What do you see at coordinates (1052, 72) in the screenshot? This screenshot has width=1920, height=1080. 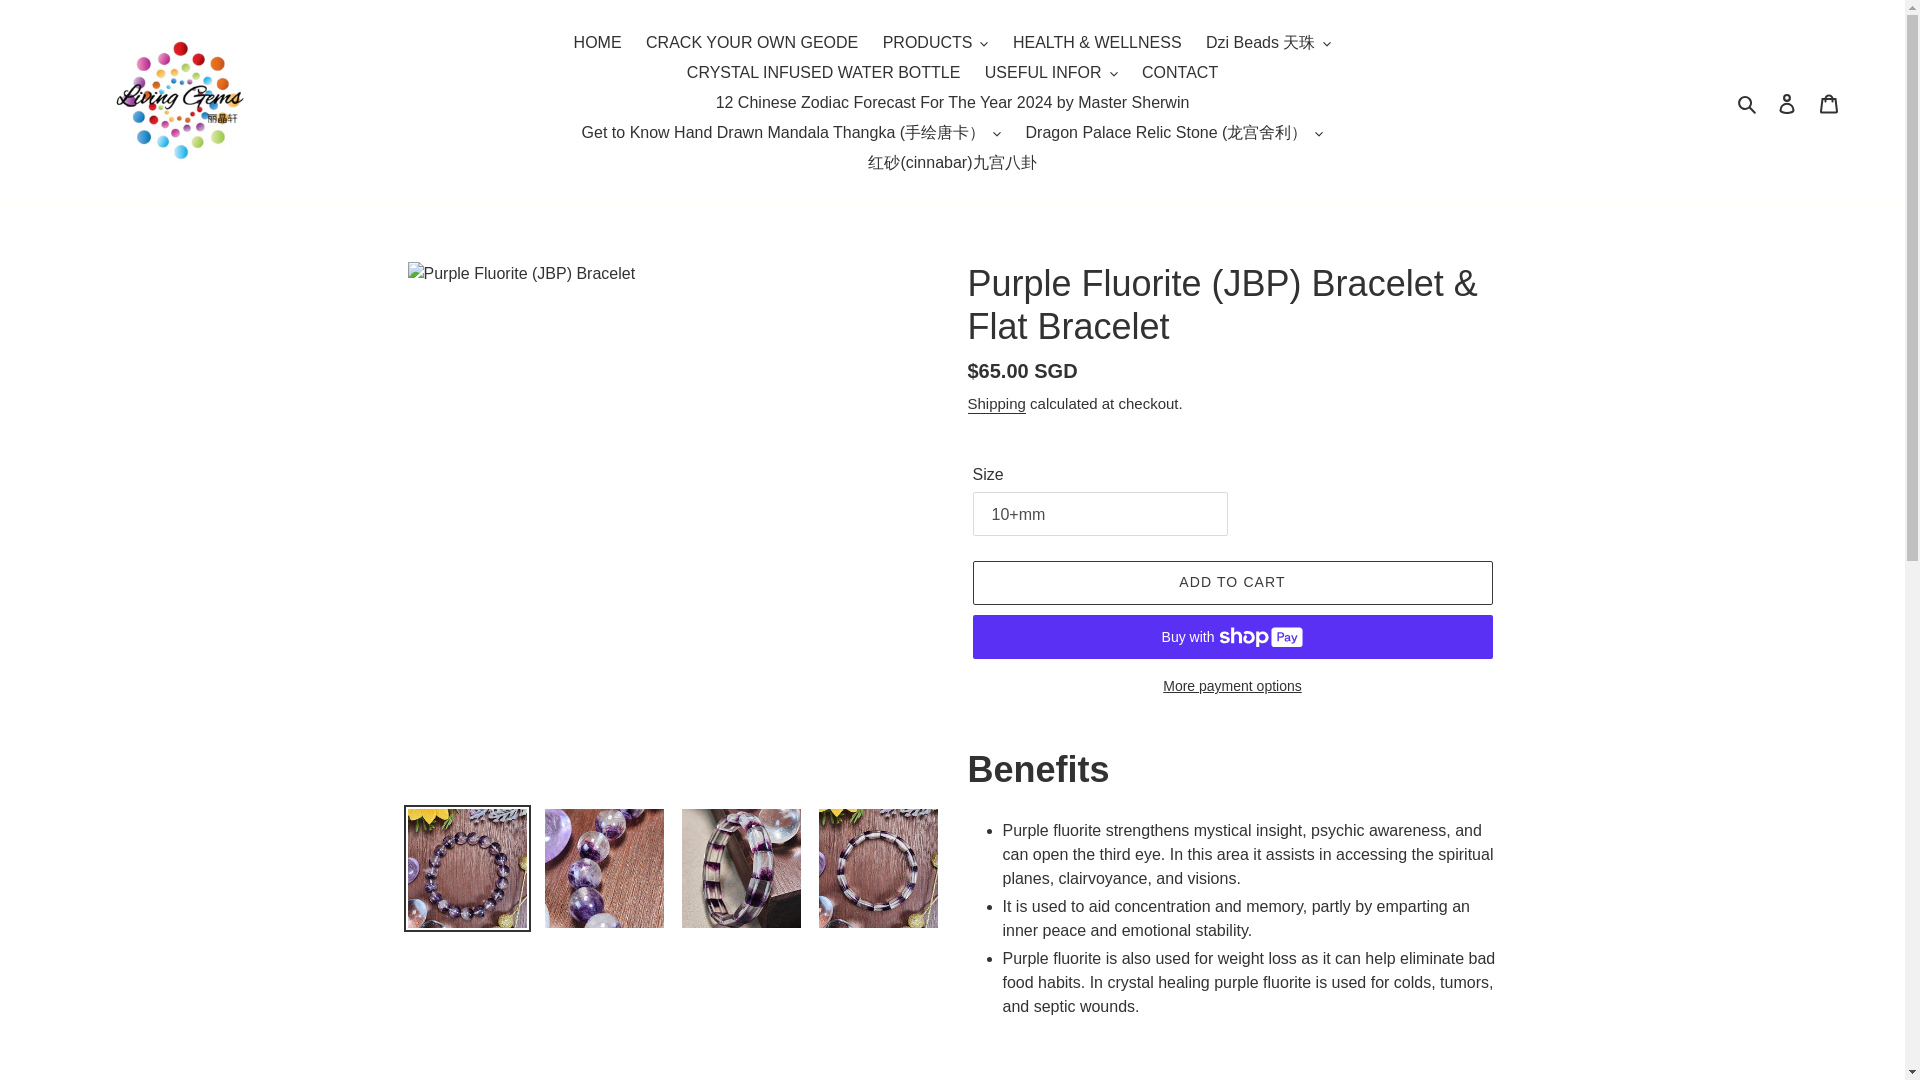 I see `USEFUL INFOR` at bounding box center [1052, 72].